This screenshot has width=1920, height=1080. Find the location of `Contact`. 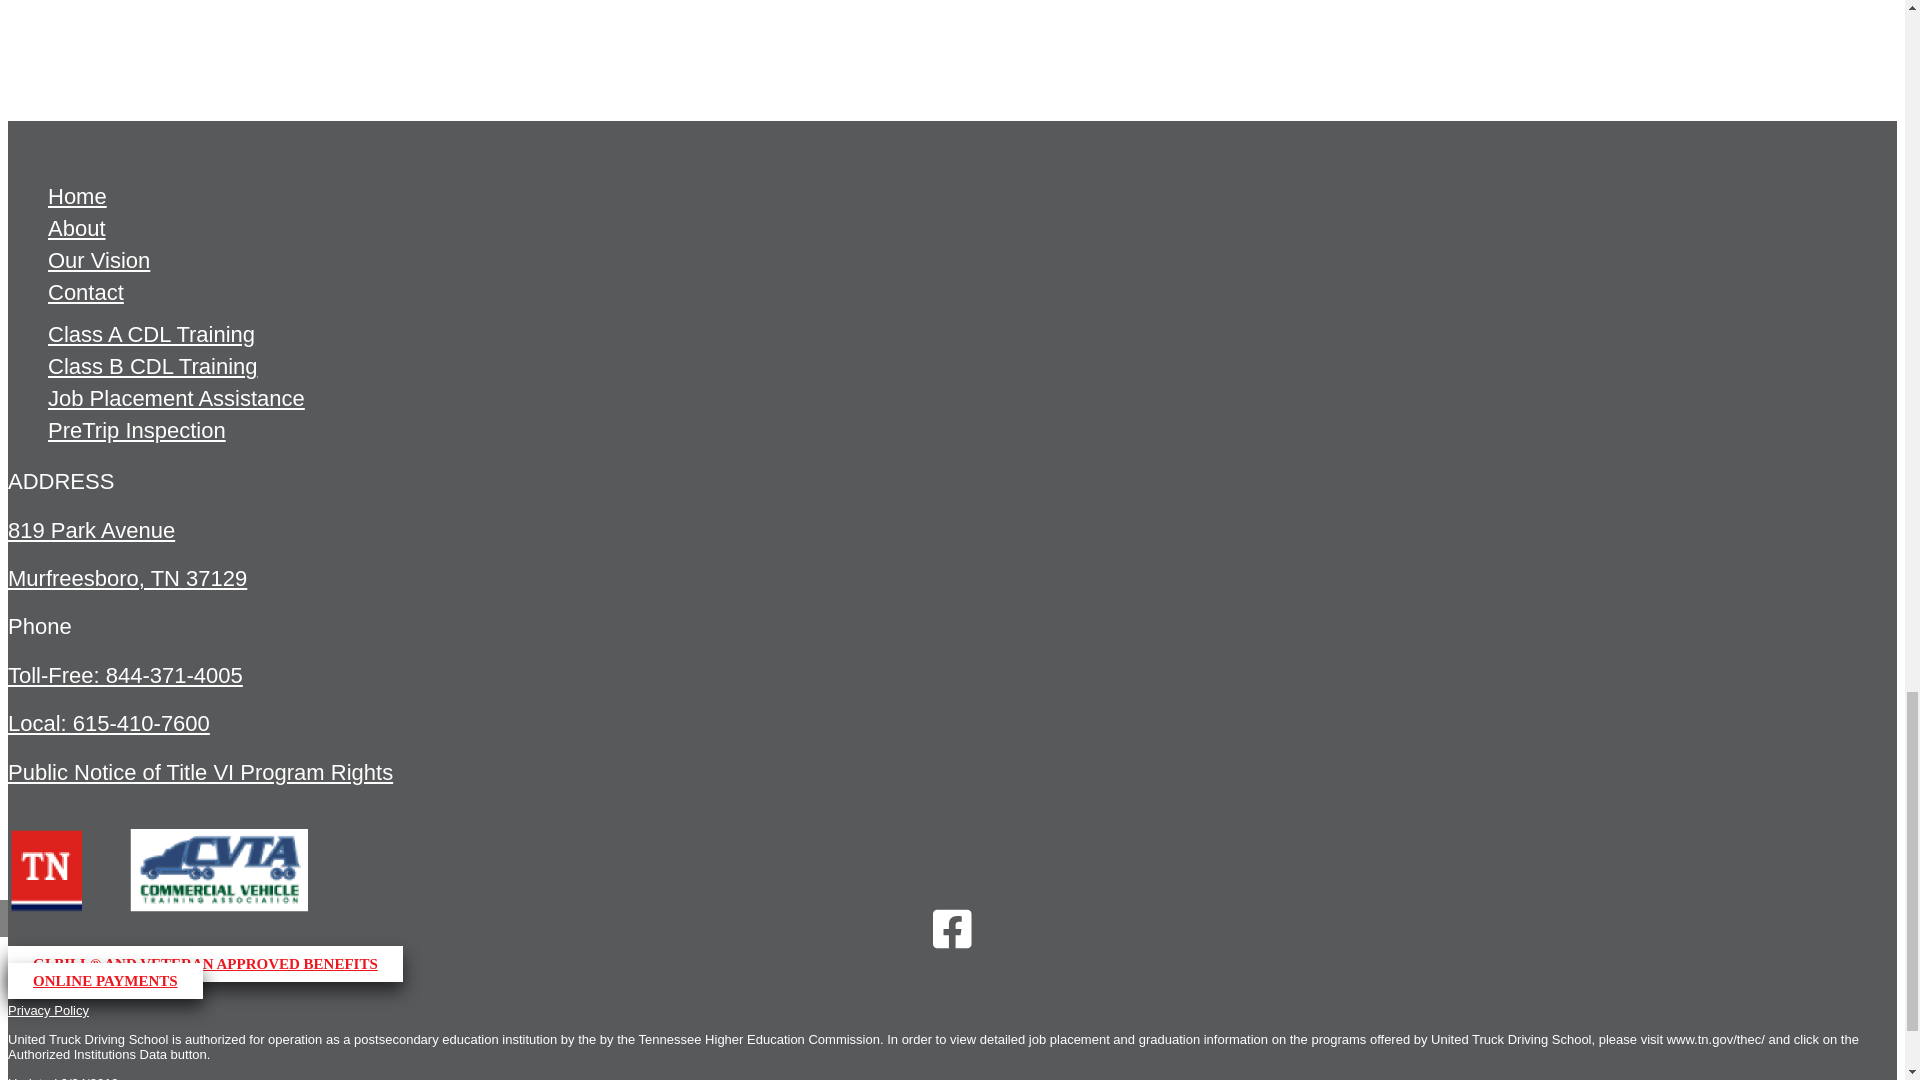

Contact is located at coordinates (86, 294).